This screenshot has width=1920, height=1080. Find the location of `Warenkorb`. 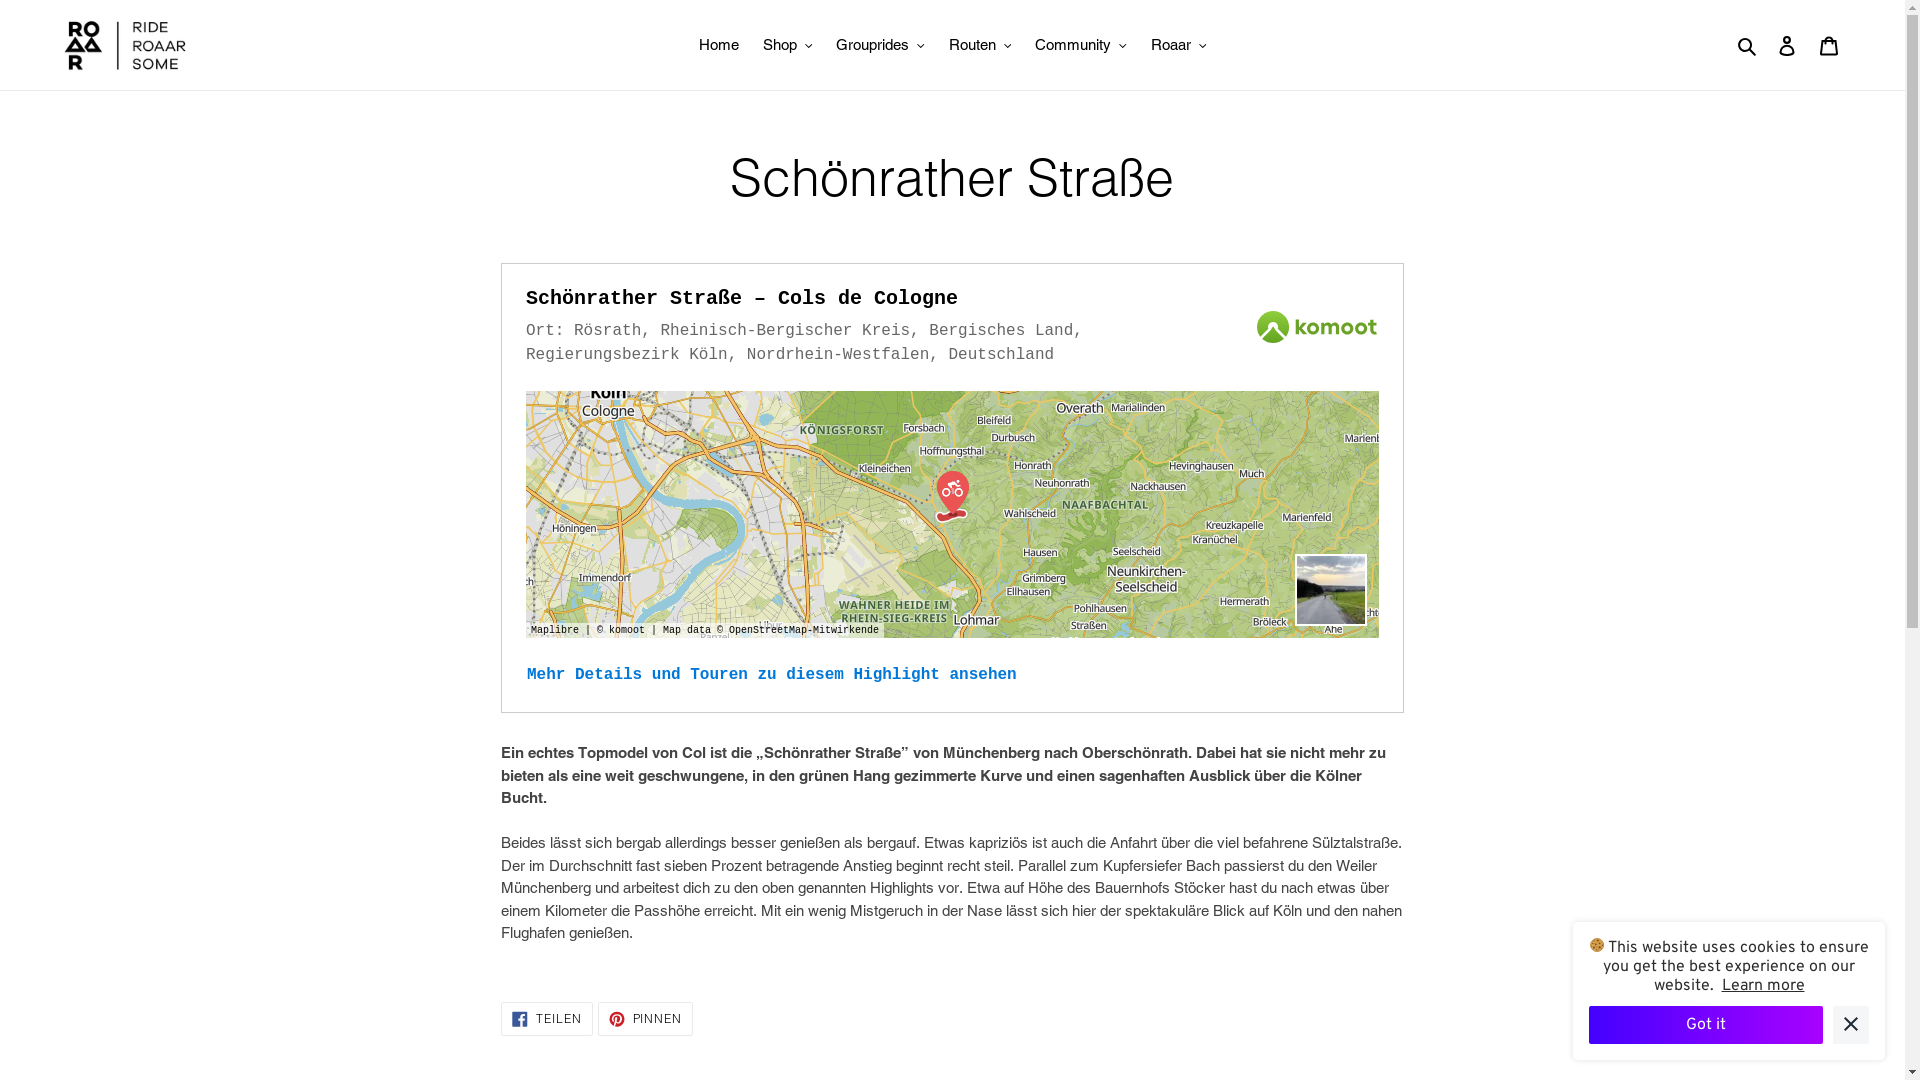

Warenkorb is located at coordinates (1829, 46).